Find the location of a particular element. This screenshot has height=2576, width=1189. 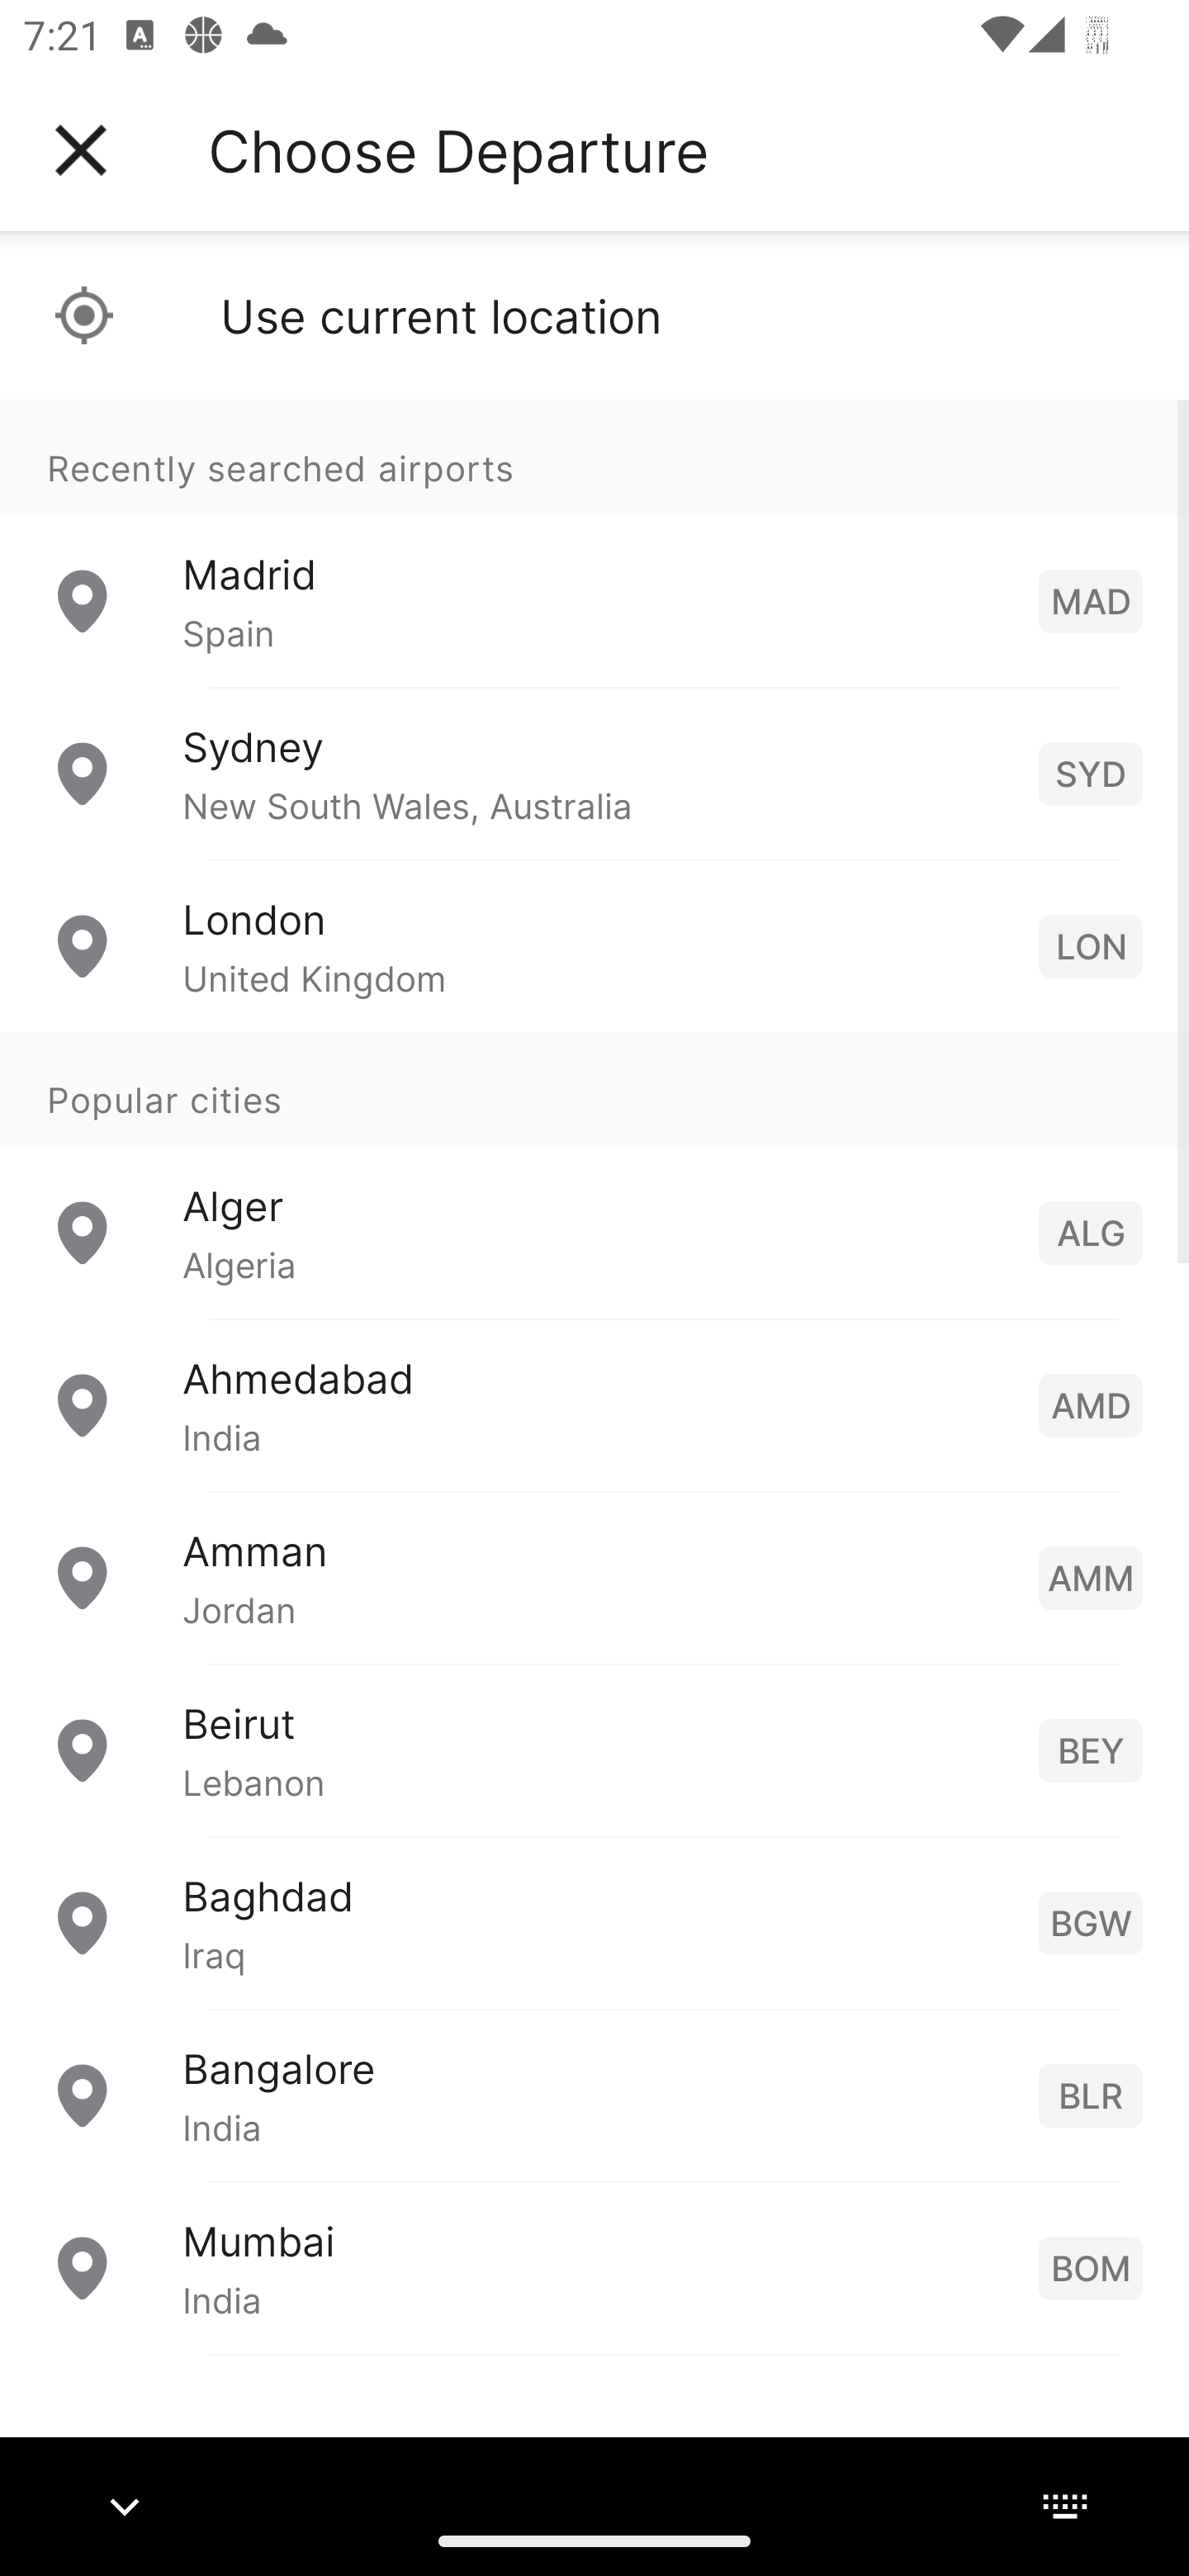

Use current location is located at coordinates (594, 315).